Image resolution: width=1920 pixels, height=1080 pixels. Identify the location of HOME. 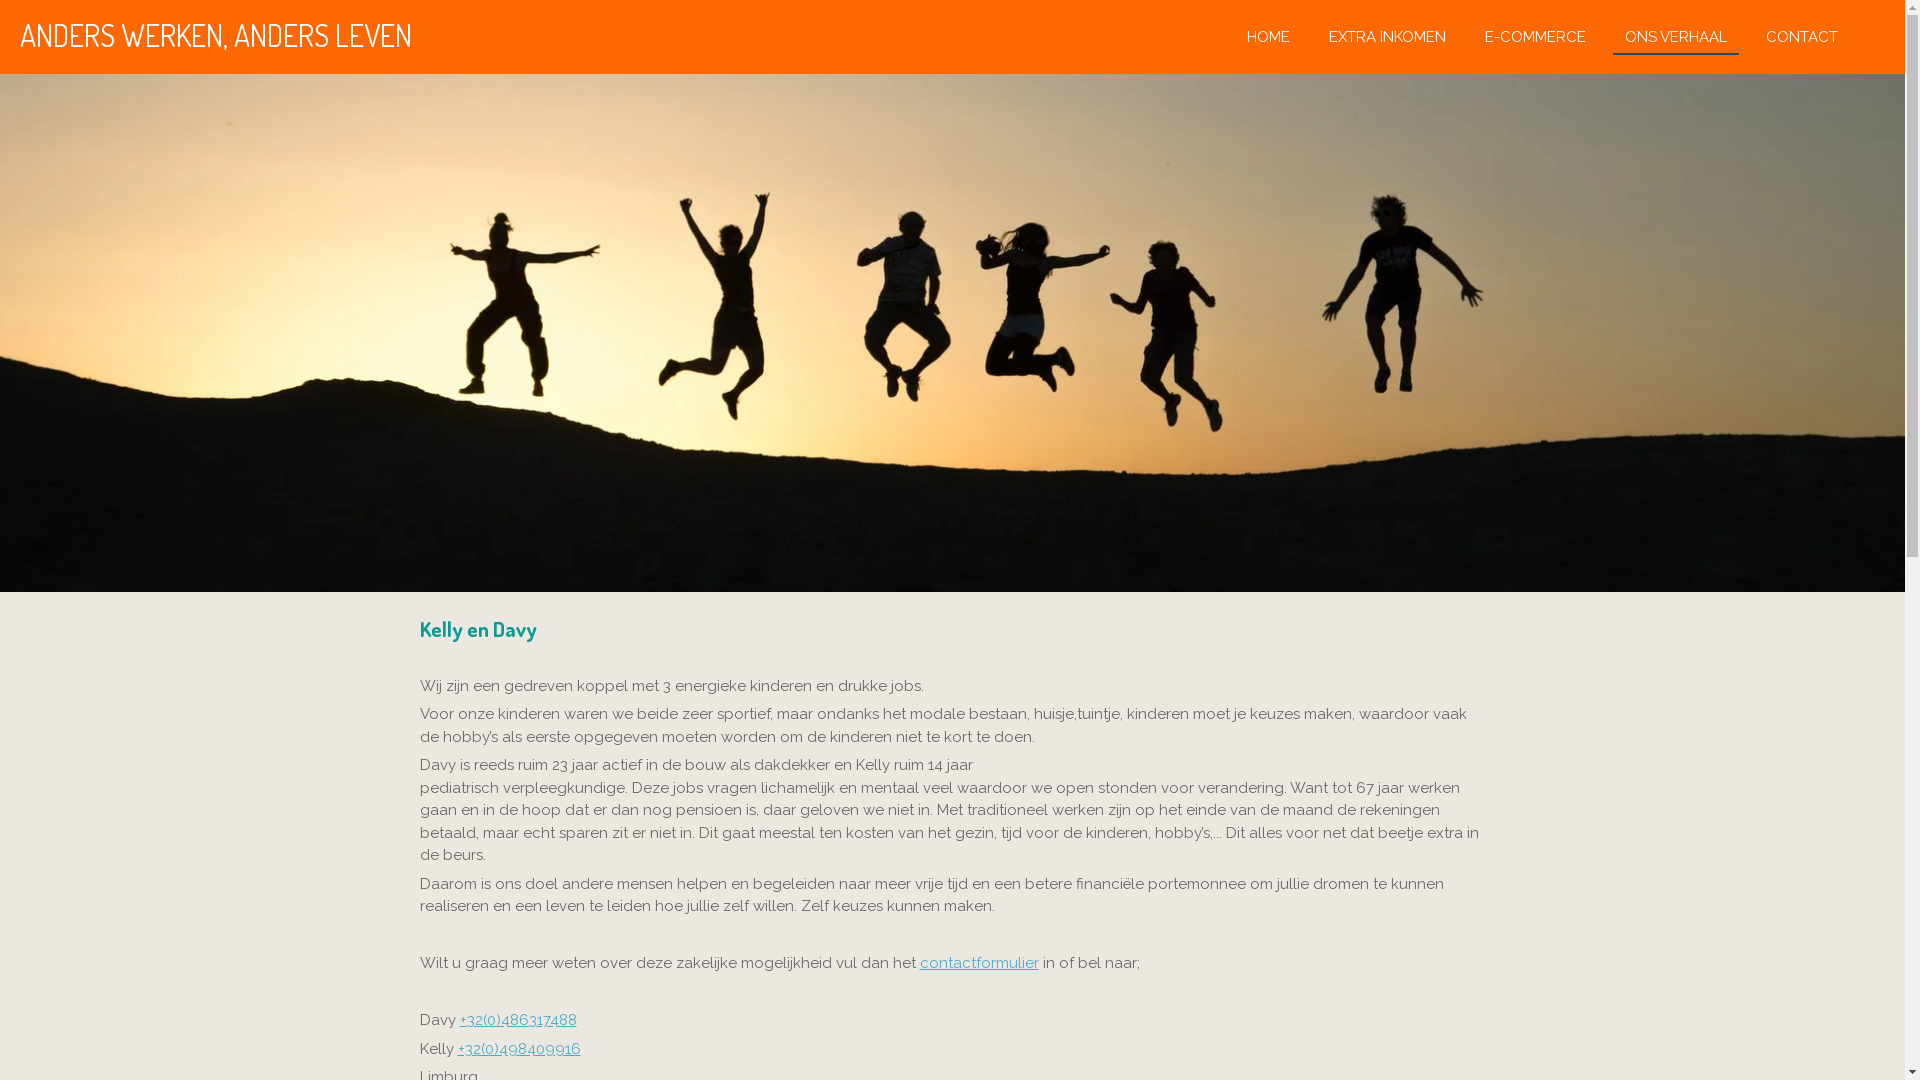
(1268, 36).